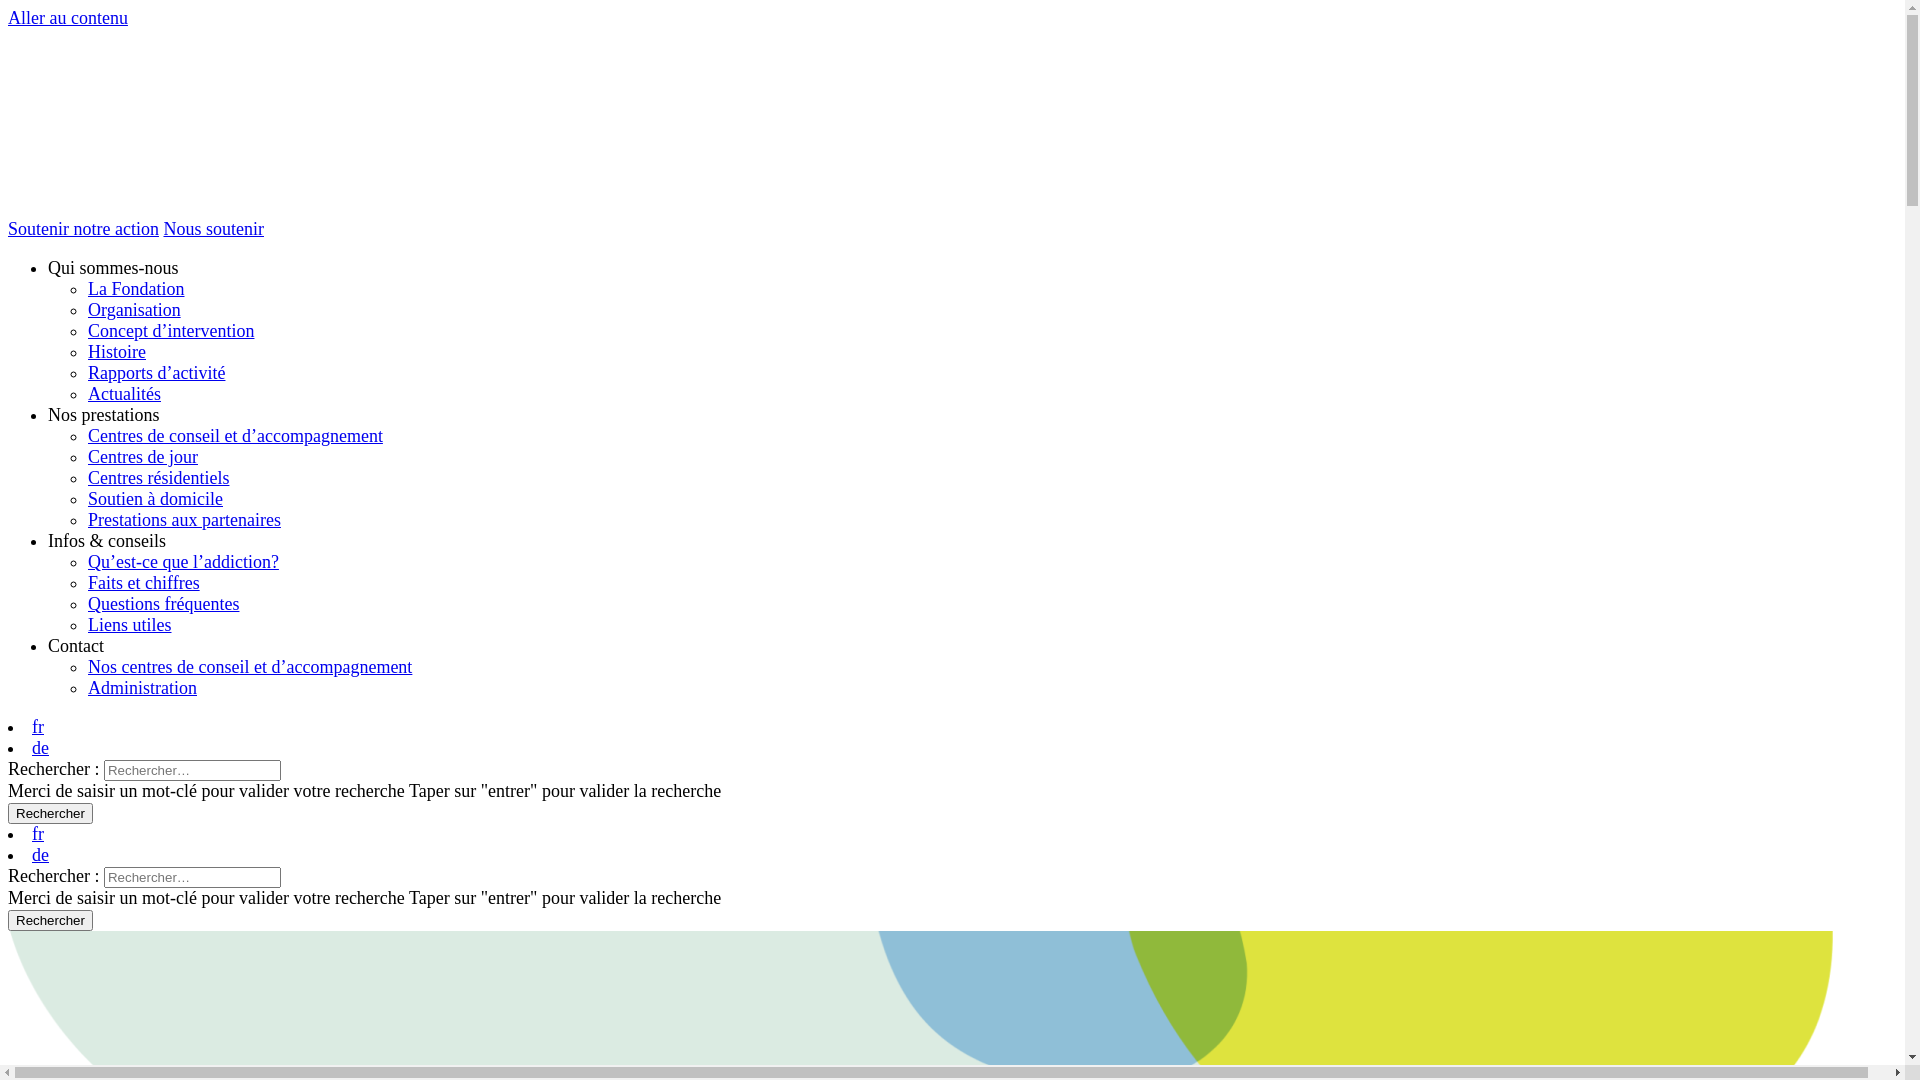 This screenshot has width=1920, height=1080. I want to click on fr, so click(38, 834).